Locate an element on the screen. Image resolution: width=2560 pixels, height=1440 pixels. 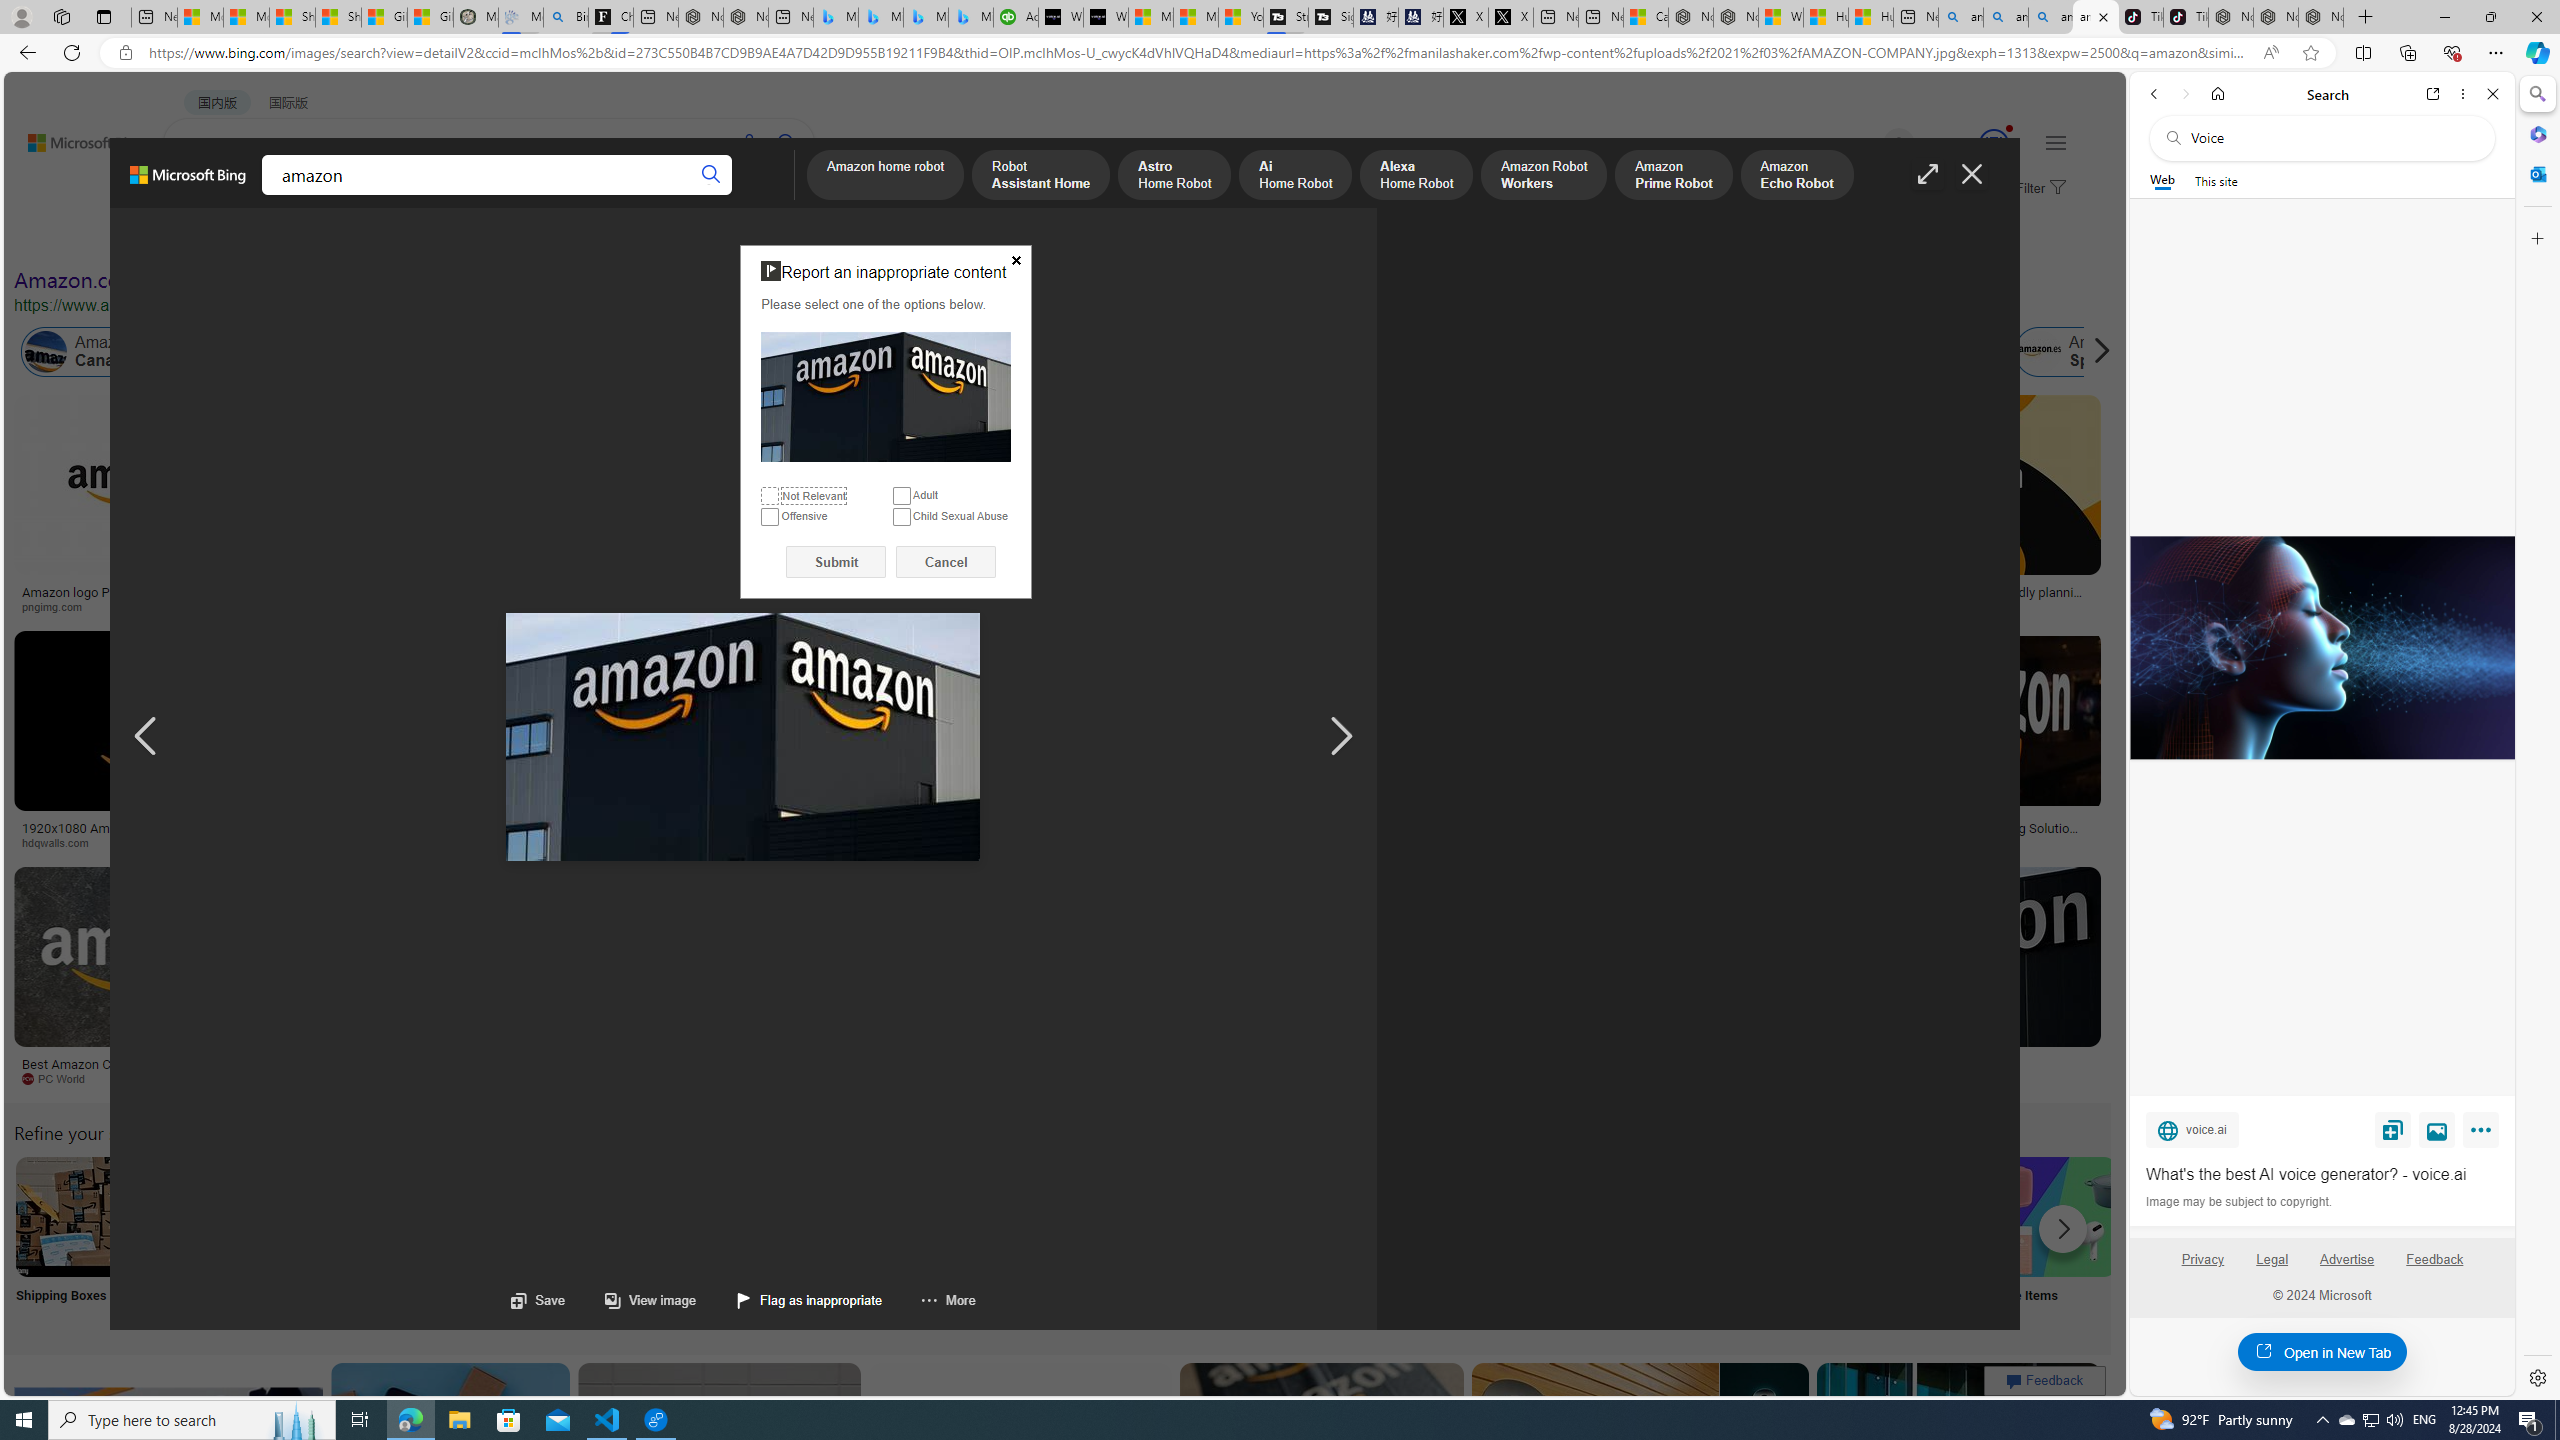
Online Shopping Search is located at coordinates (208, 1242).